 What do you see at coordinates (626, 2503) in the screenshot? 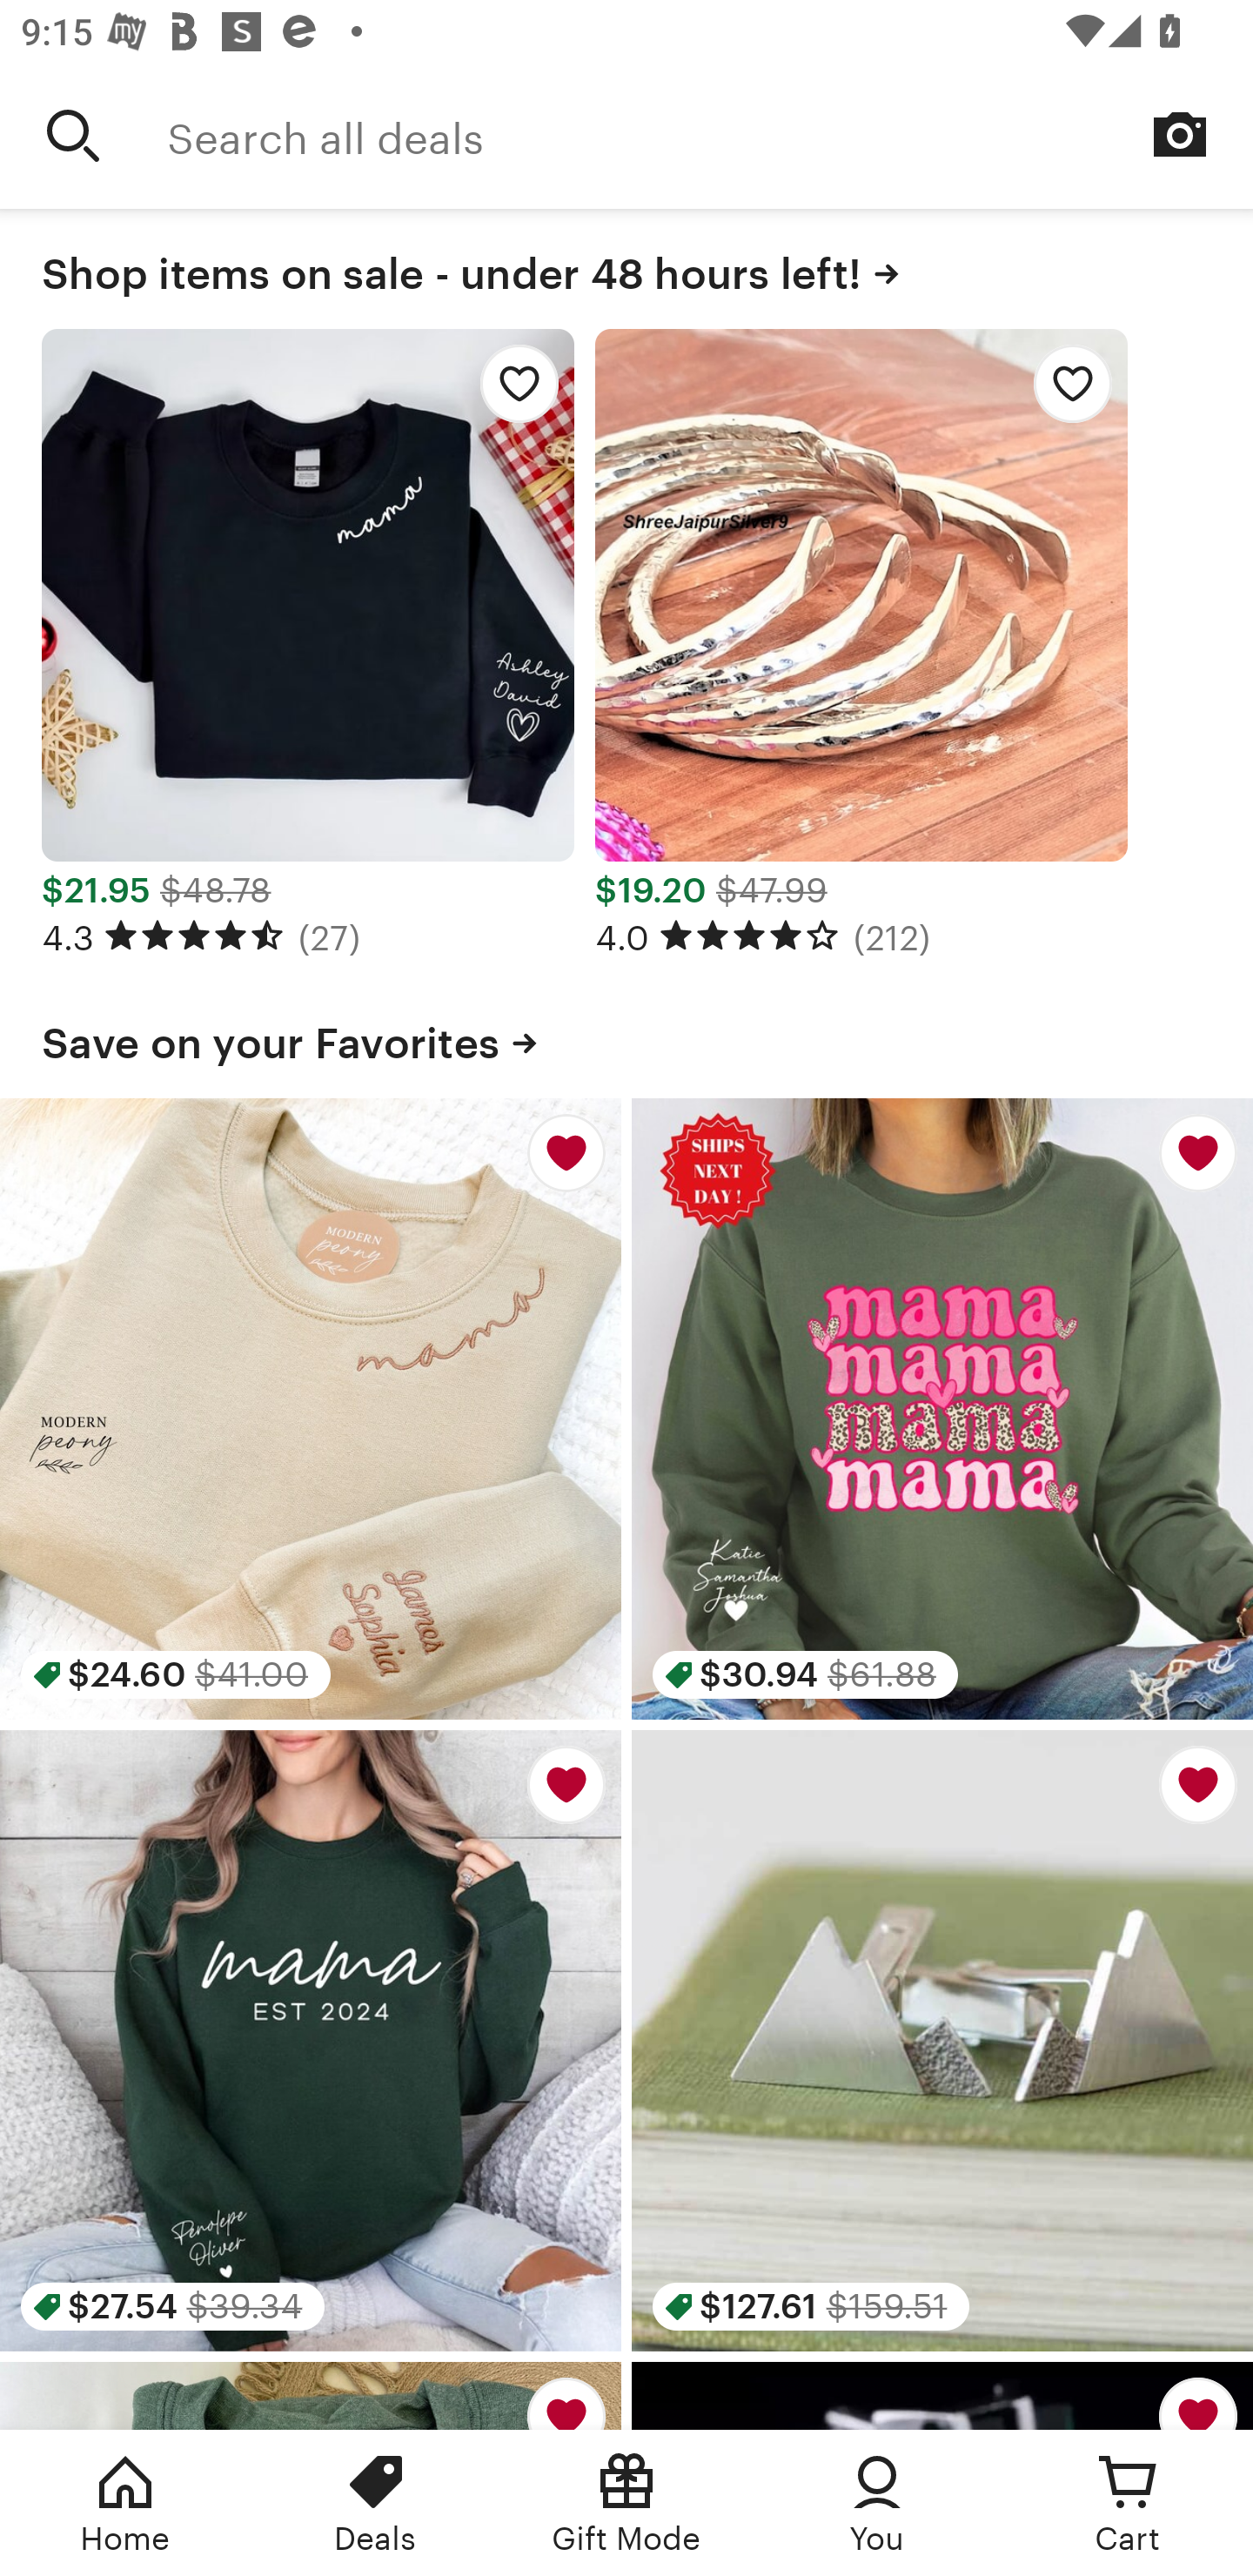
I see `Gift Mode` at bounding box center [626, 2503].